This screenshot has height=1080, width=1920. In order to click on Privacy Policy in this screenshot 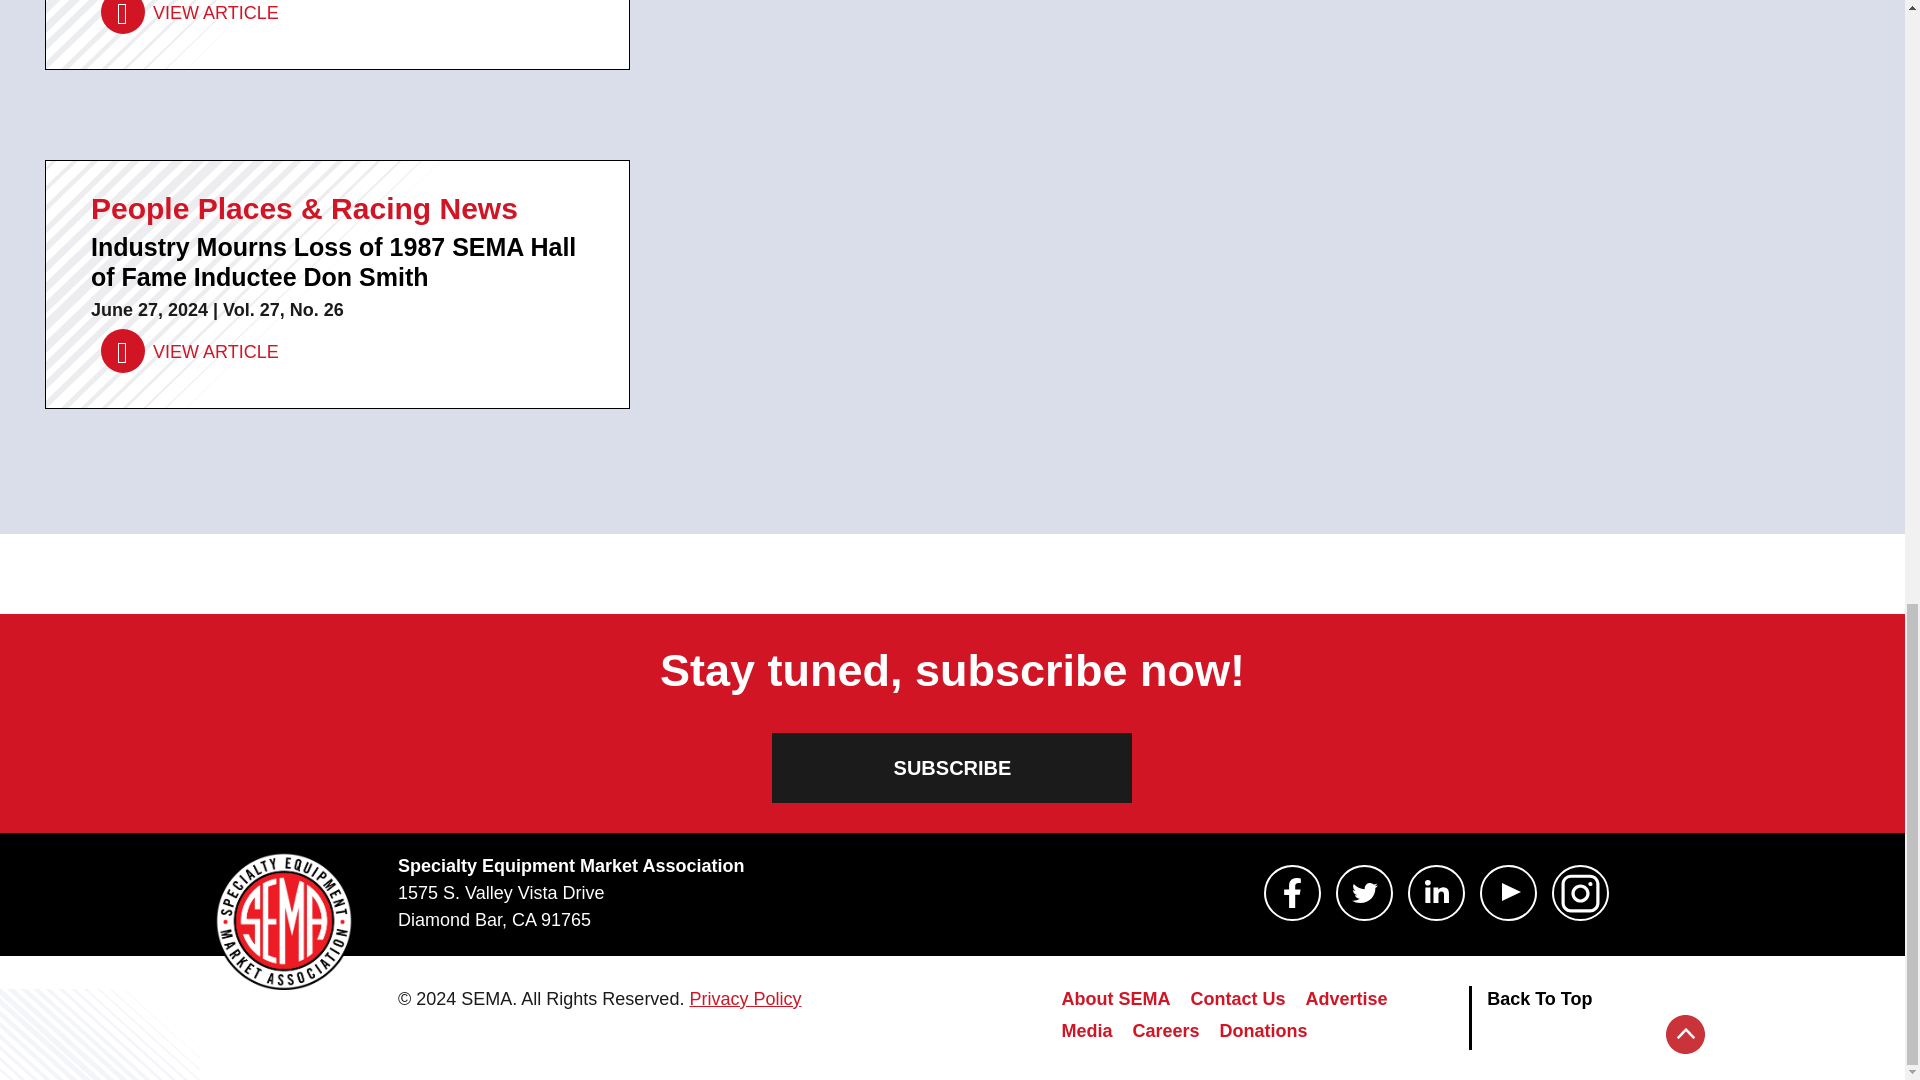, I will do `click(744, 998)`.